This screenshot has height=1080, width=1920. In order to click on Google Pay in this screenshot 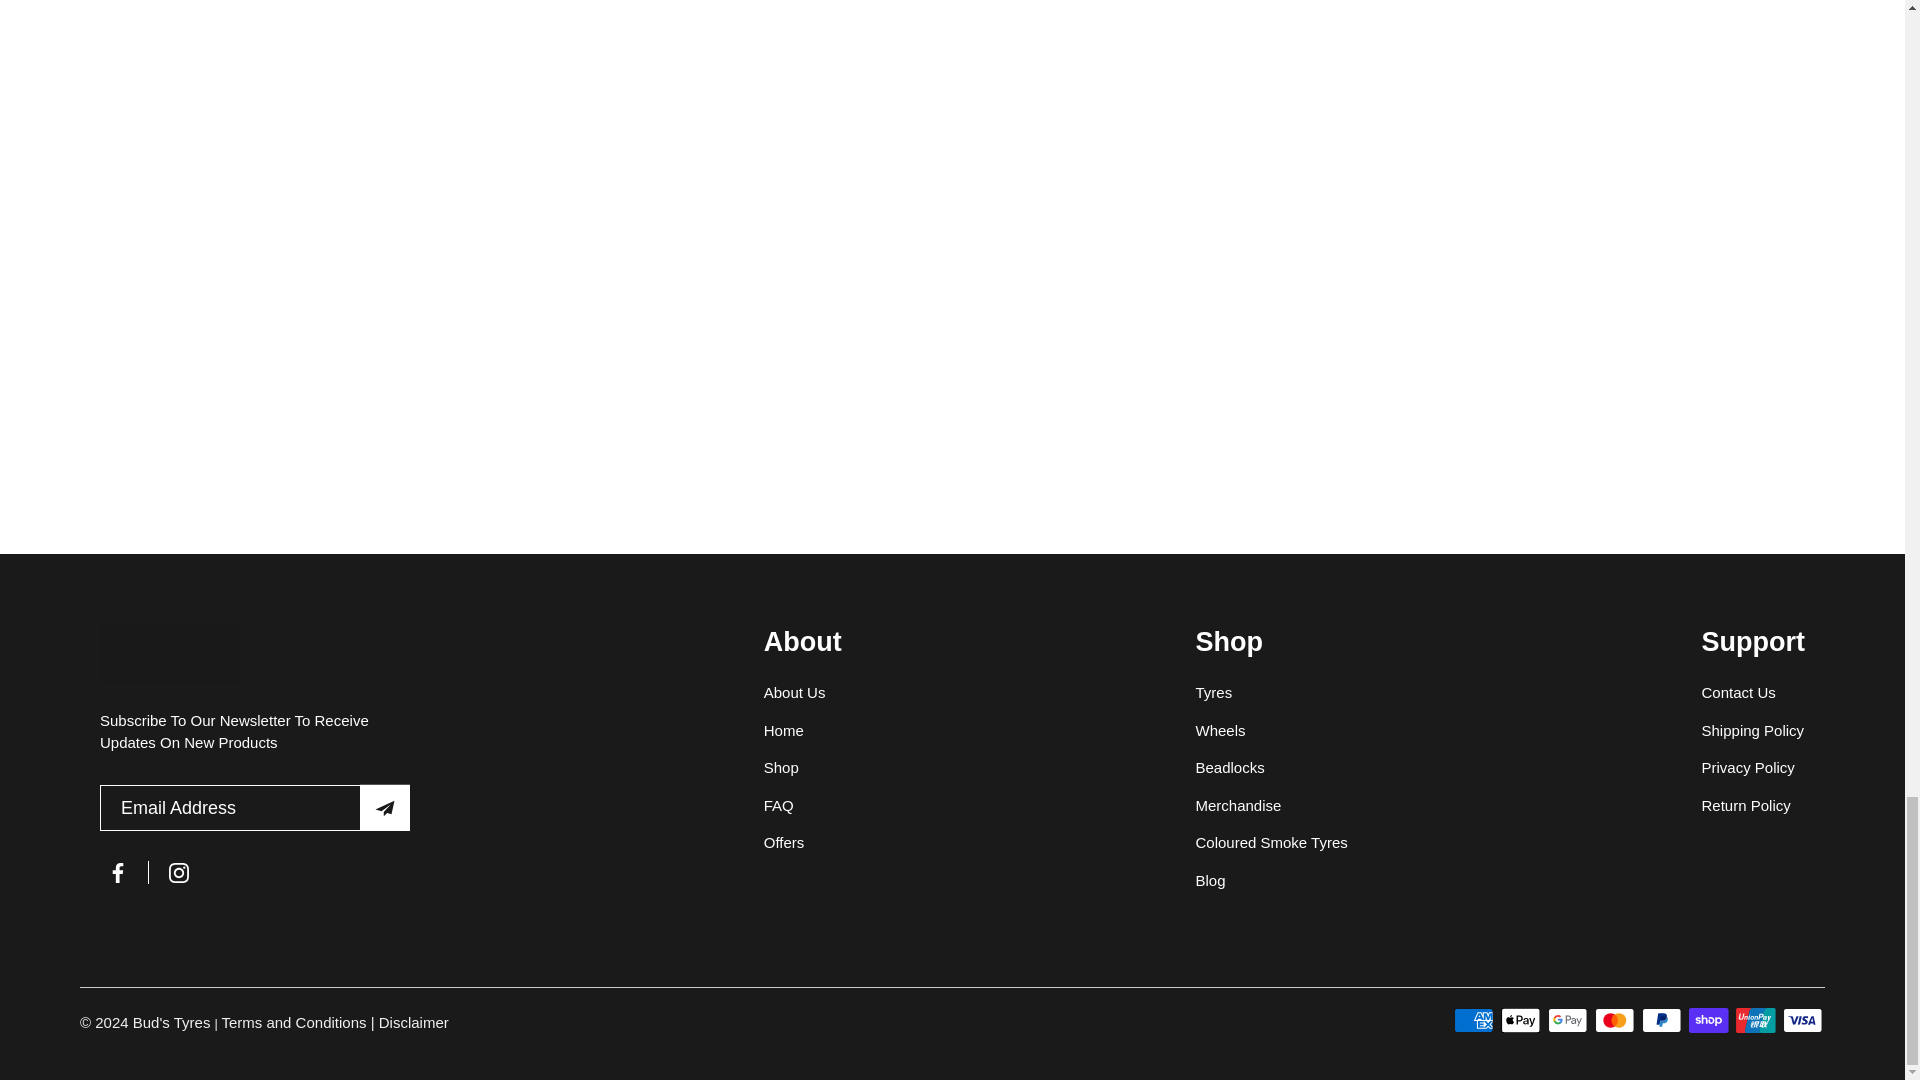, I will do `click(1567, 1020)`.